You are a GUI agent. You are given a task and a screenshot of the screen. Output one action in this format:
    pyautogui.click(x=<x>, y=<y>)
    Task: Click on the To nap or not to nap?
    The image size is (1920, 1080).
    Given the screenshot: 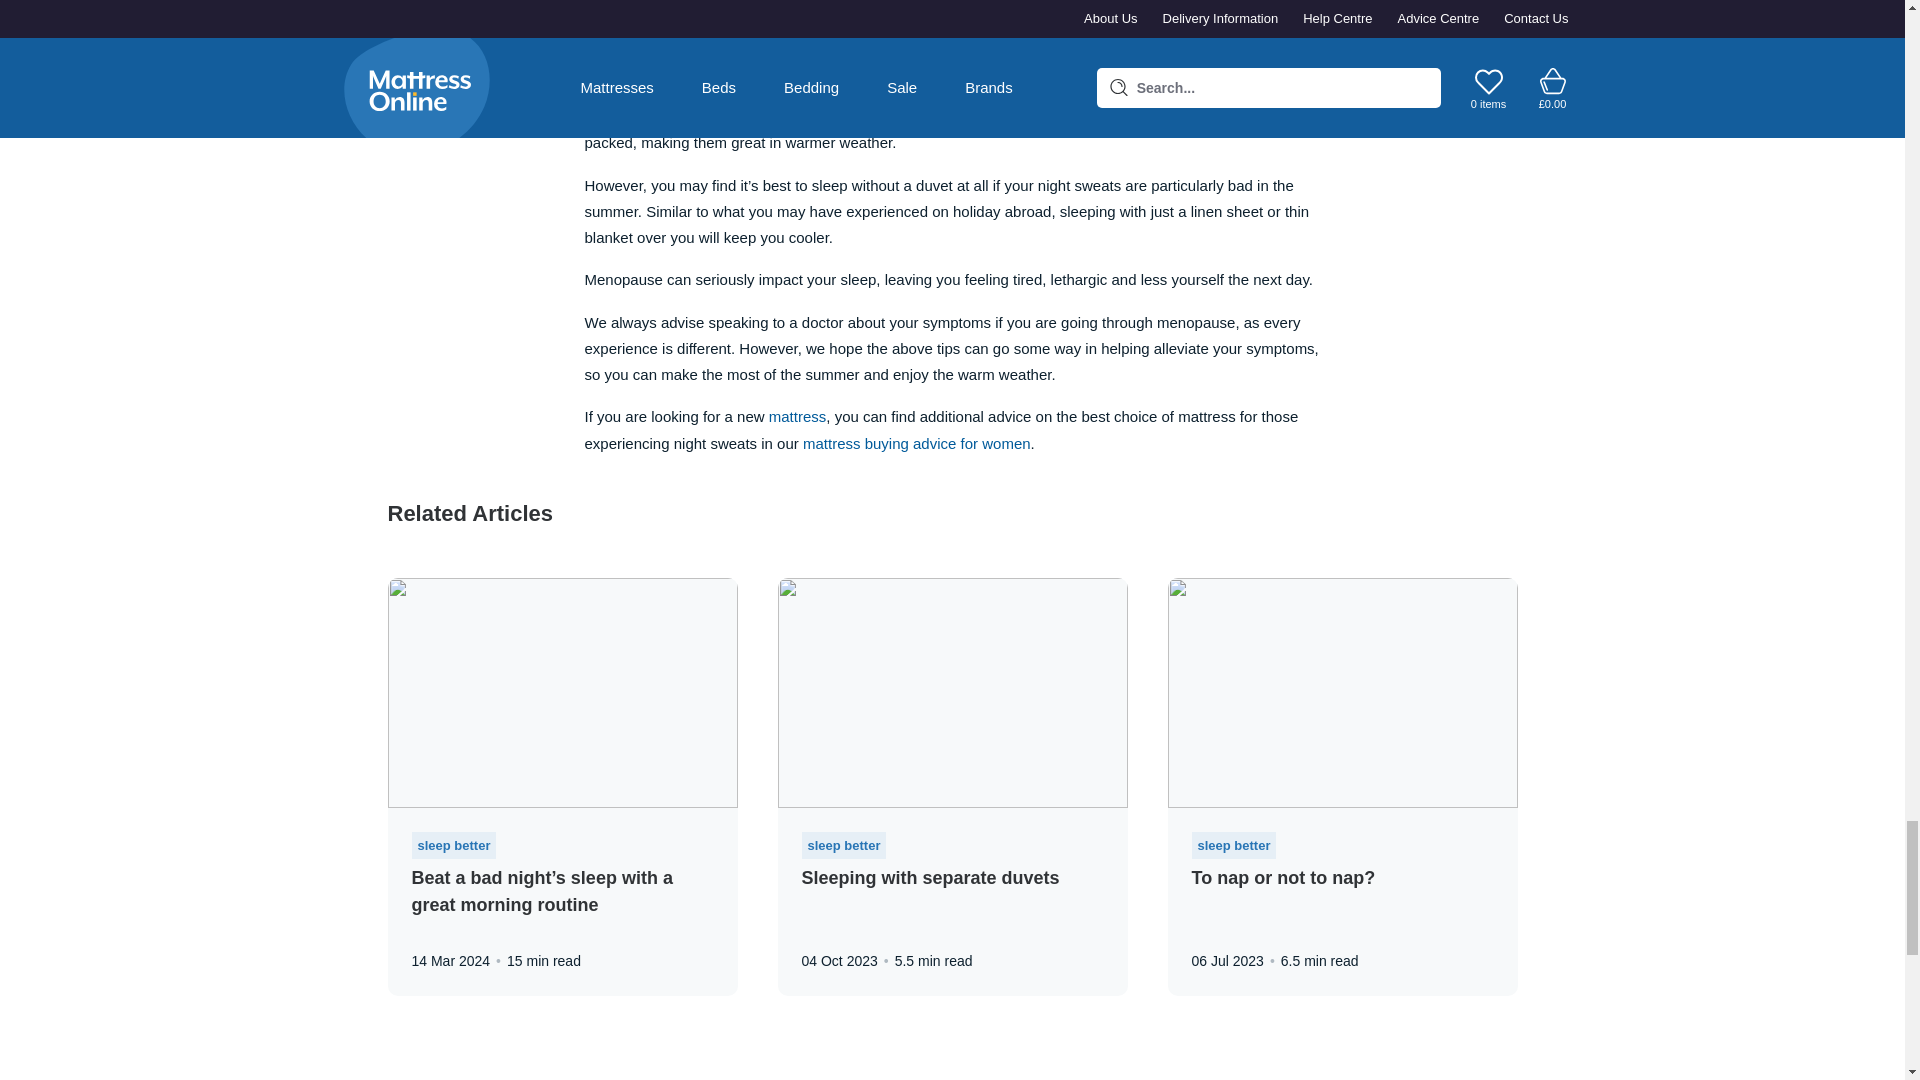 What is the action you would take?
    pyautogui.click(x=1284, y=878)
    